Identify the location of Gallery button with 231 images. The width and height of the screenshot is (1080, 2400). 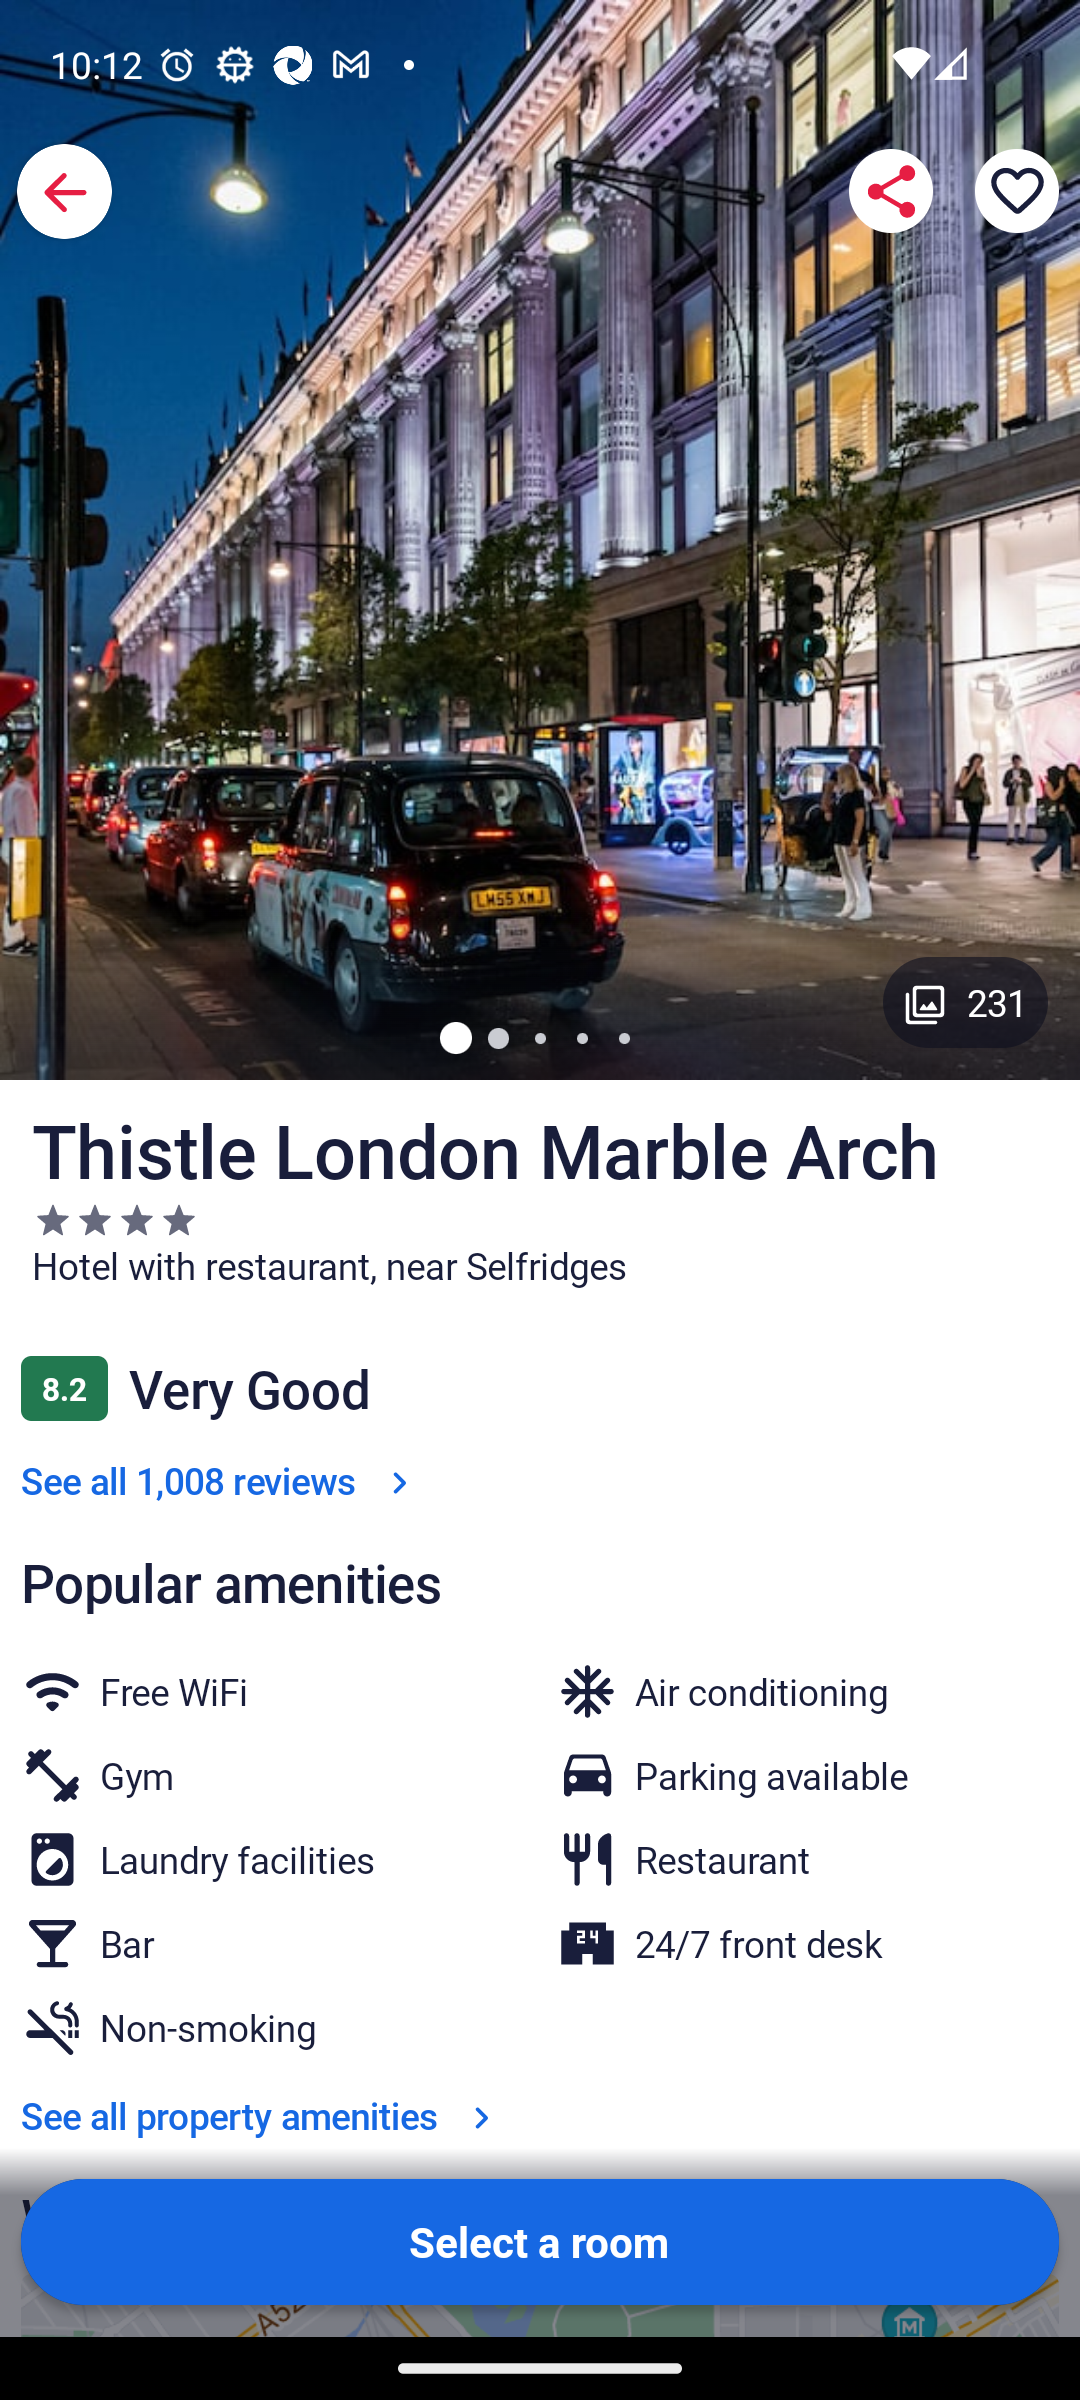
(965, 1002).